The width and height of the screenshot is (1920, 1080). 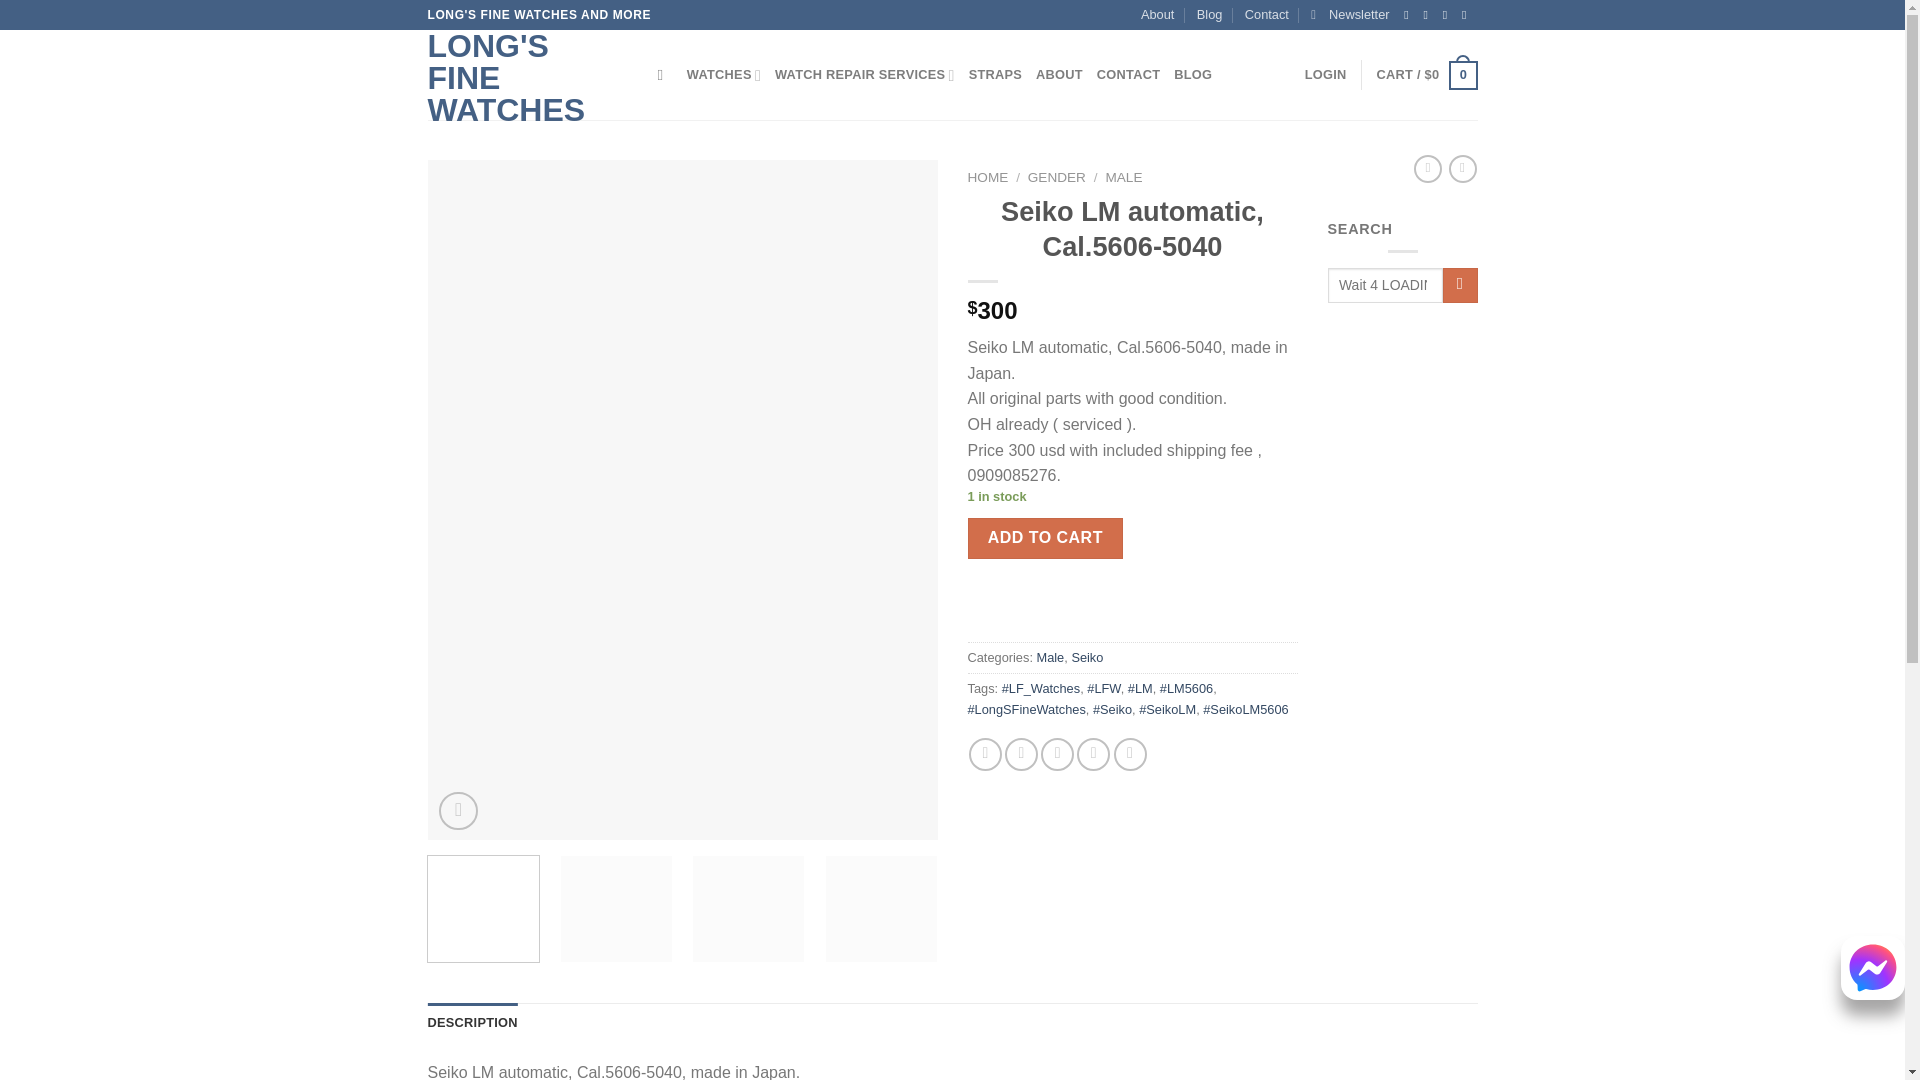 What do you see at coordinates (1350, 15) in the screenshot?
I see `Newsletter` at bounding box center [1350, 15].